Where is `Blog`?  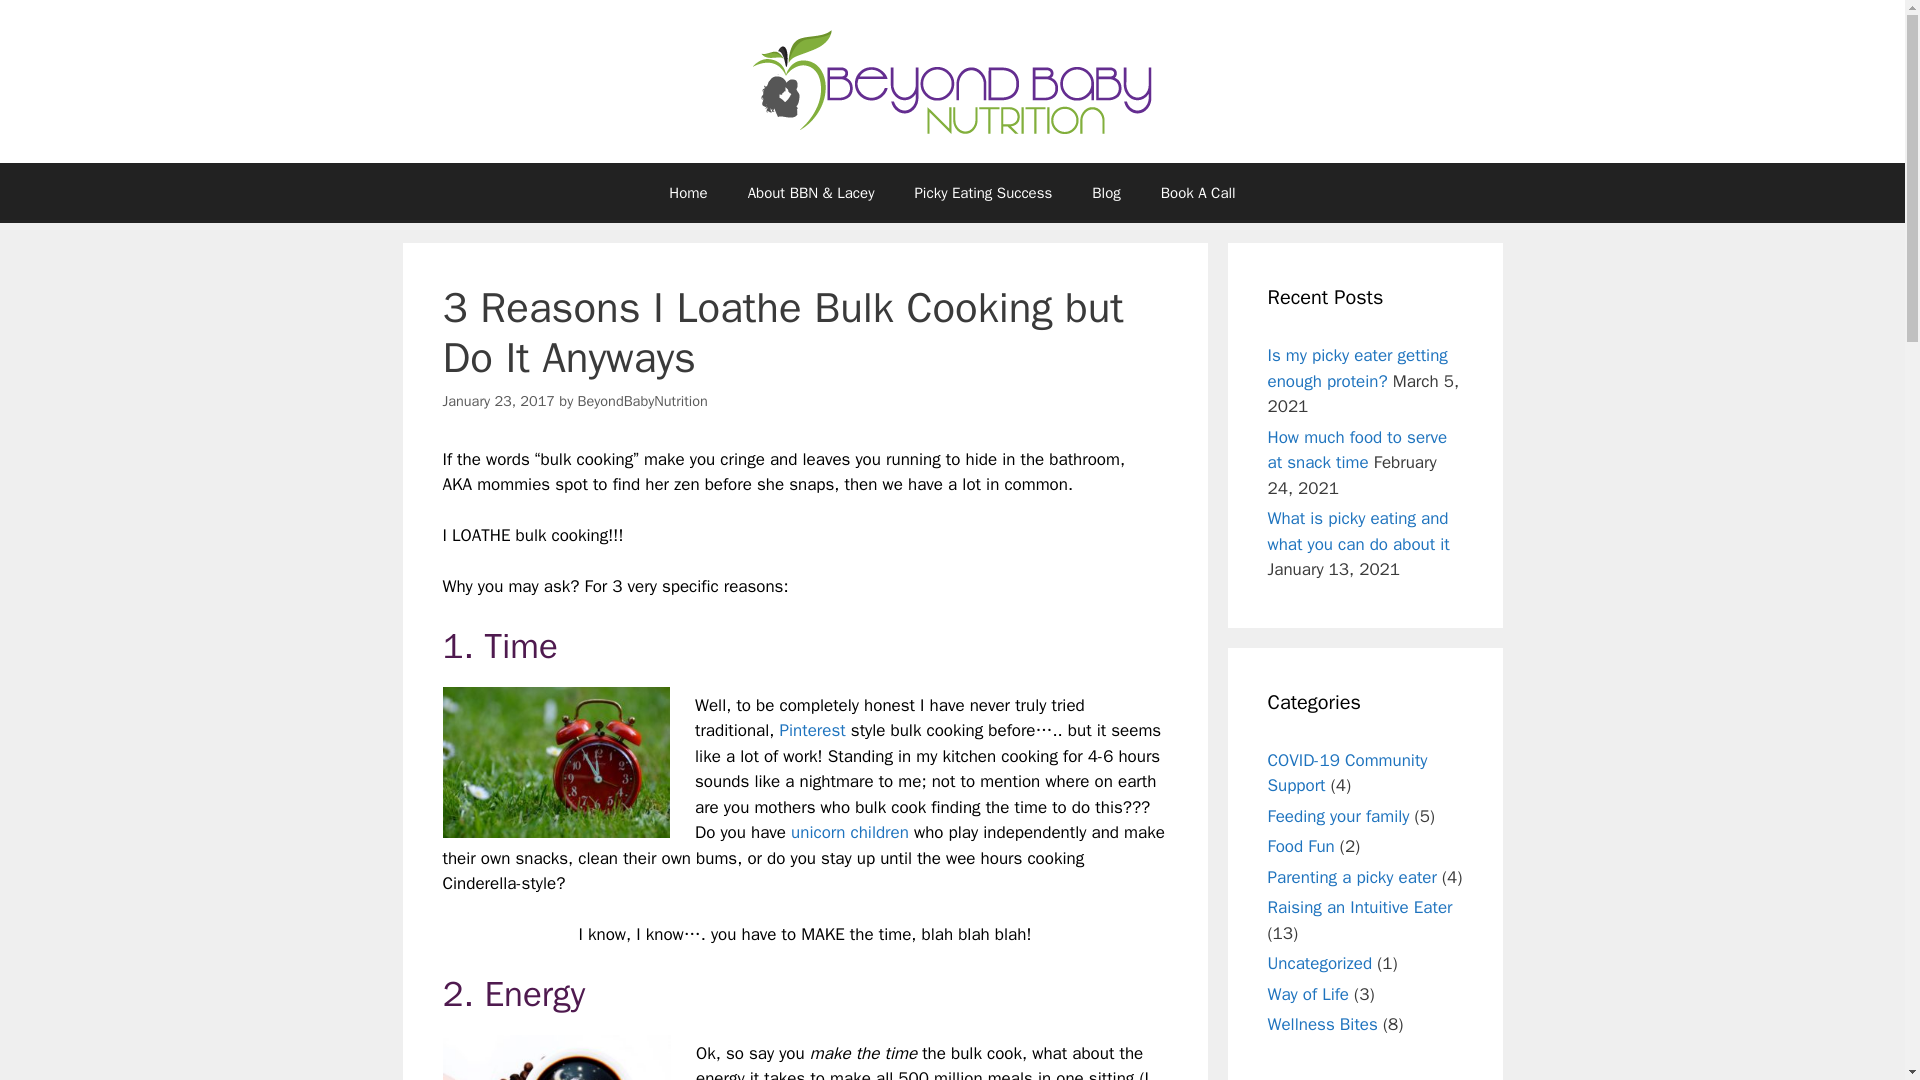
Blog is located at coordinates (1106, 192).